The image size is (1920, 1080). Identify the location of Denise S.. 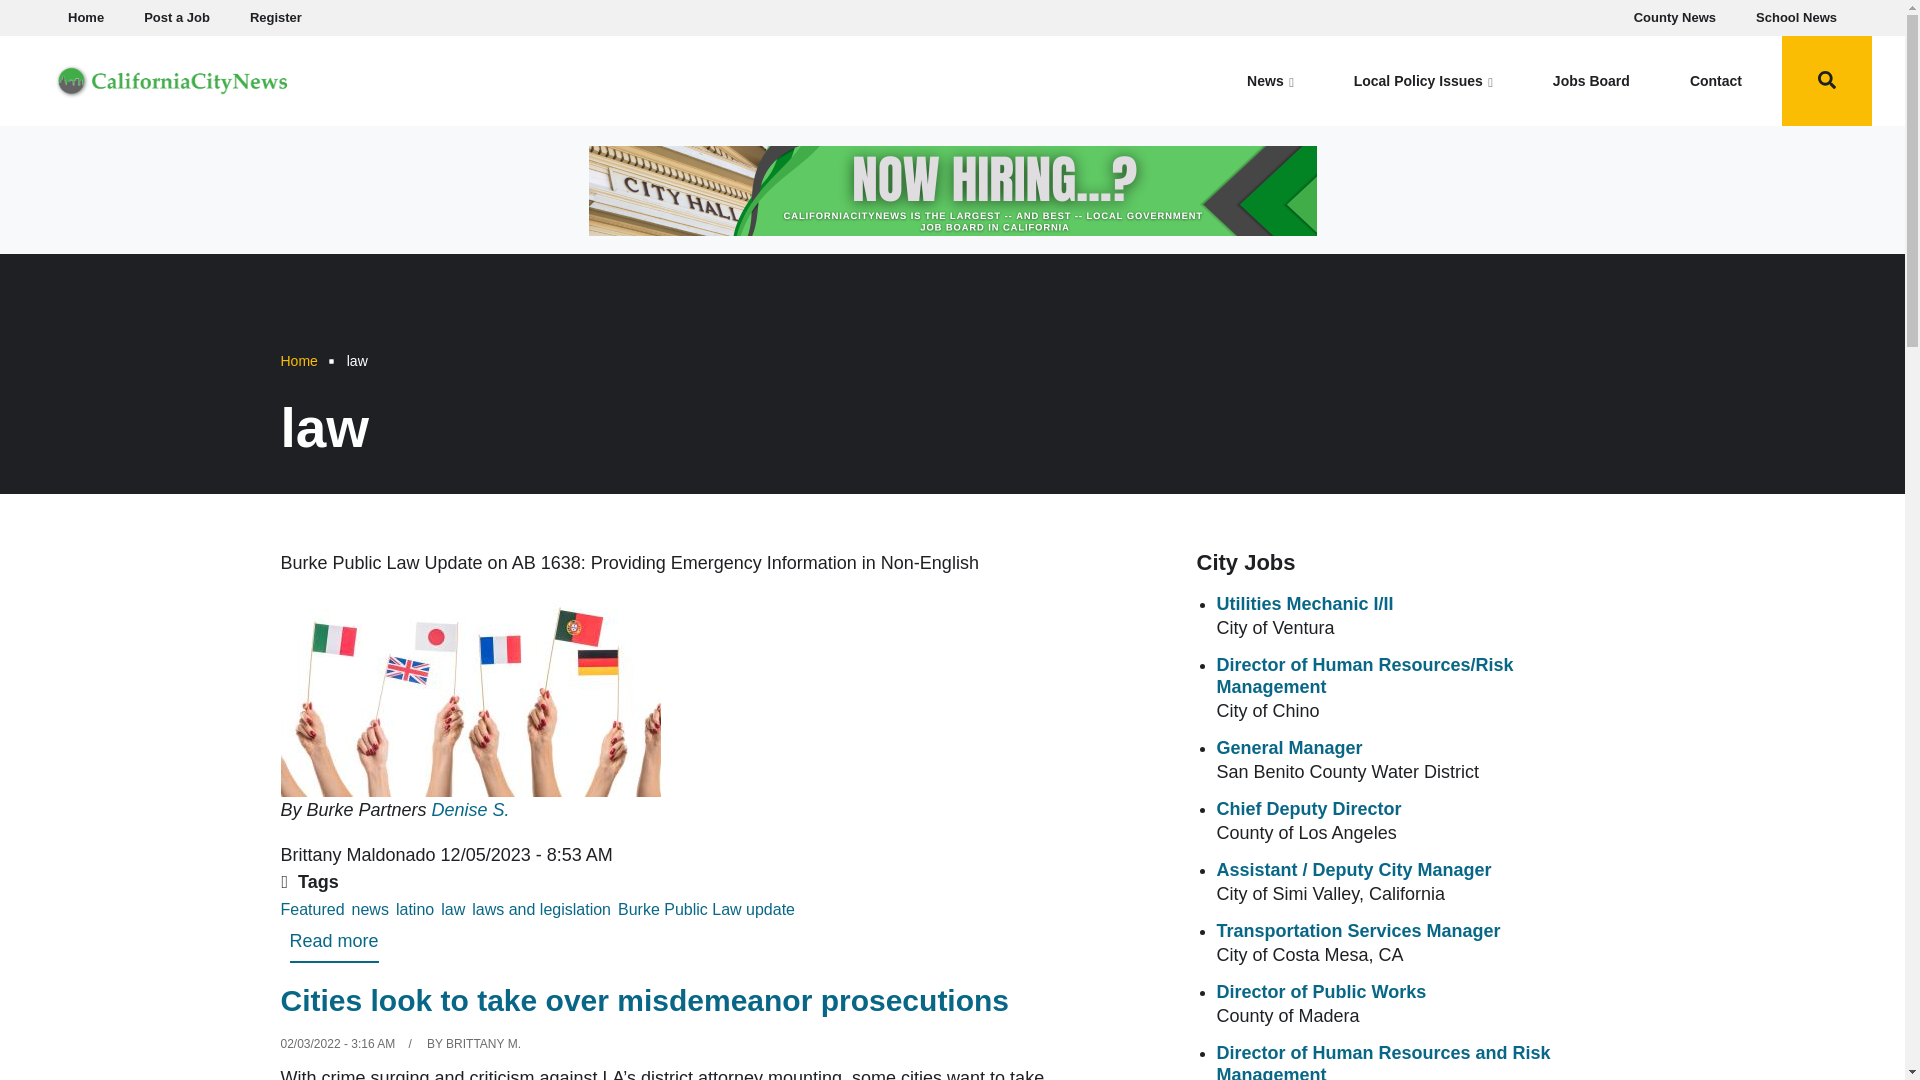
(471, 810).